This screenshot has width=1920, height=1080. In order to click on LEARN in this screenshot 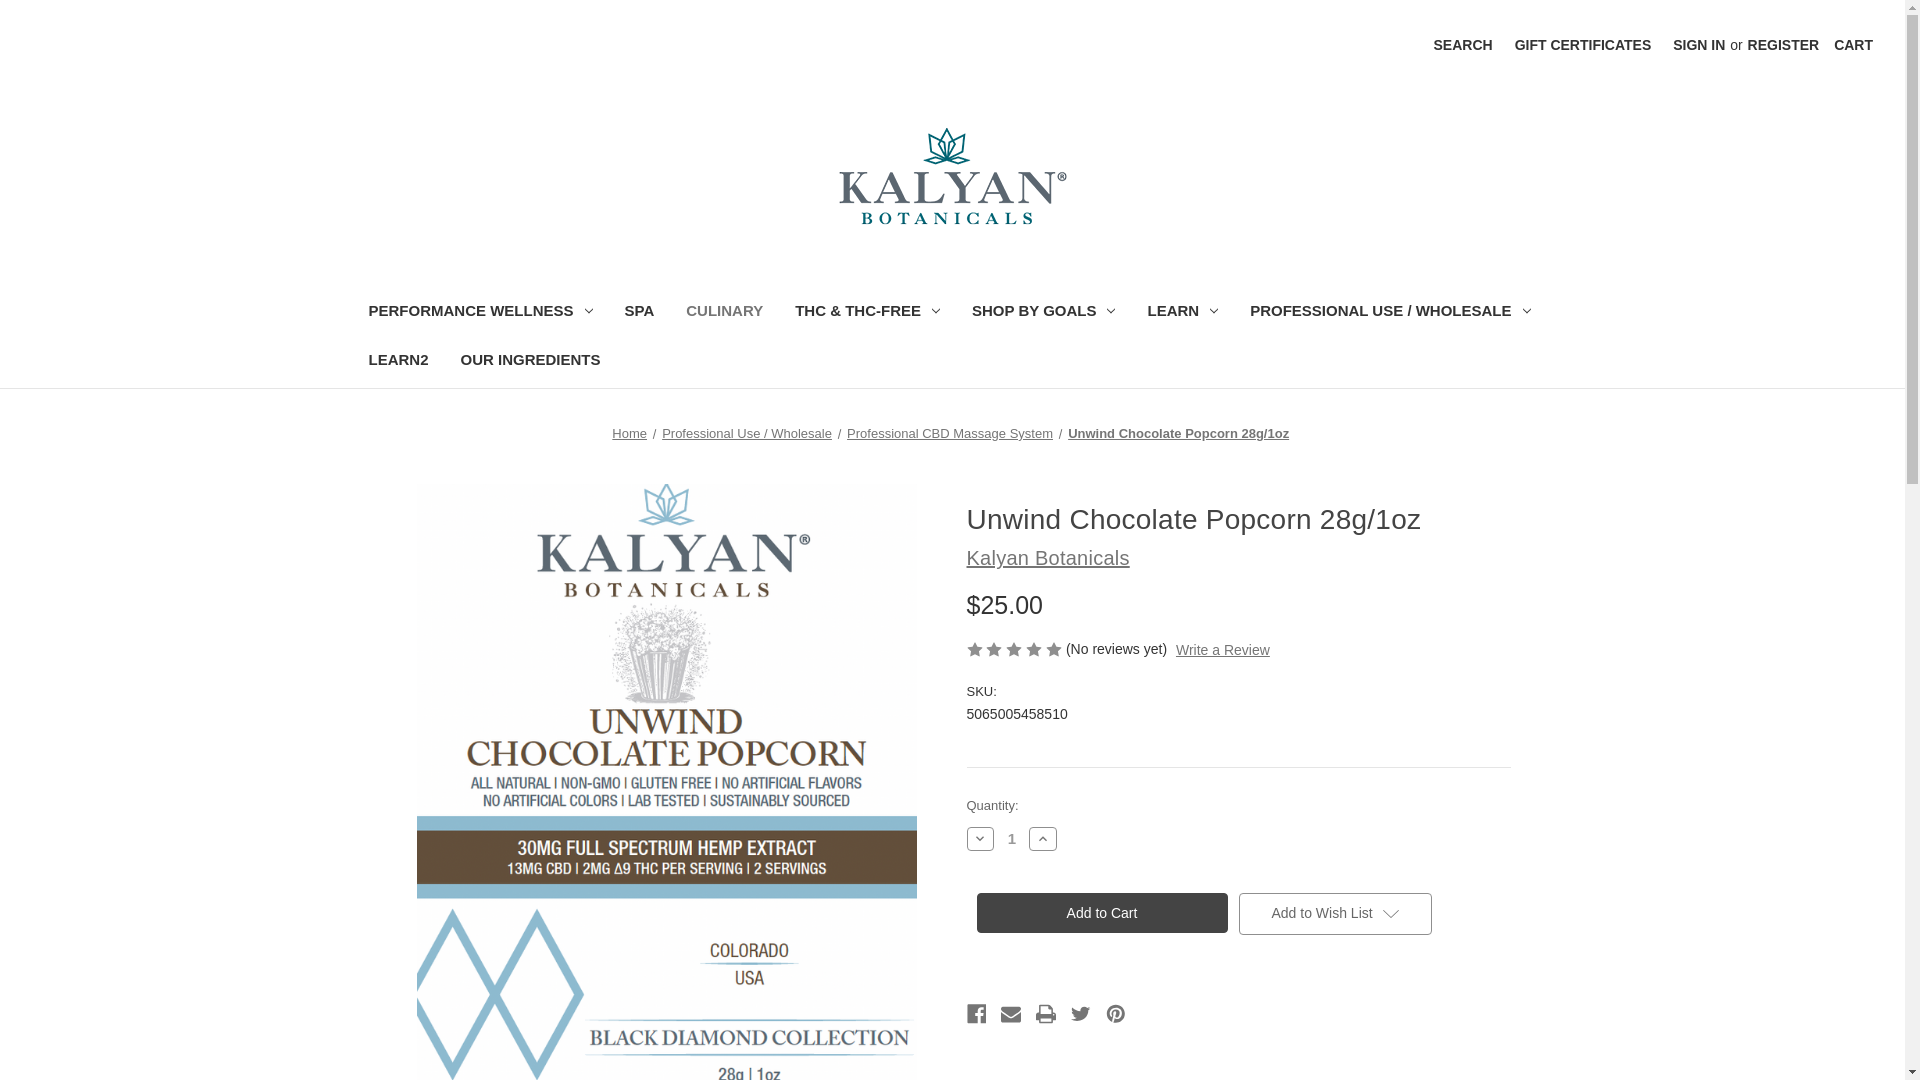, I will do `click(1182, 314)`.